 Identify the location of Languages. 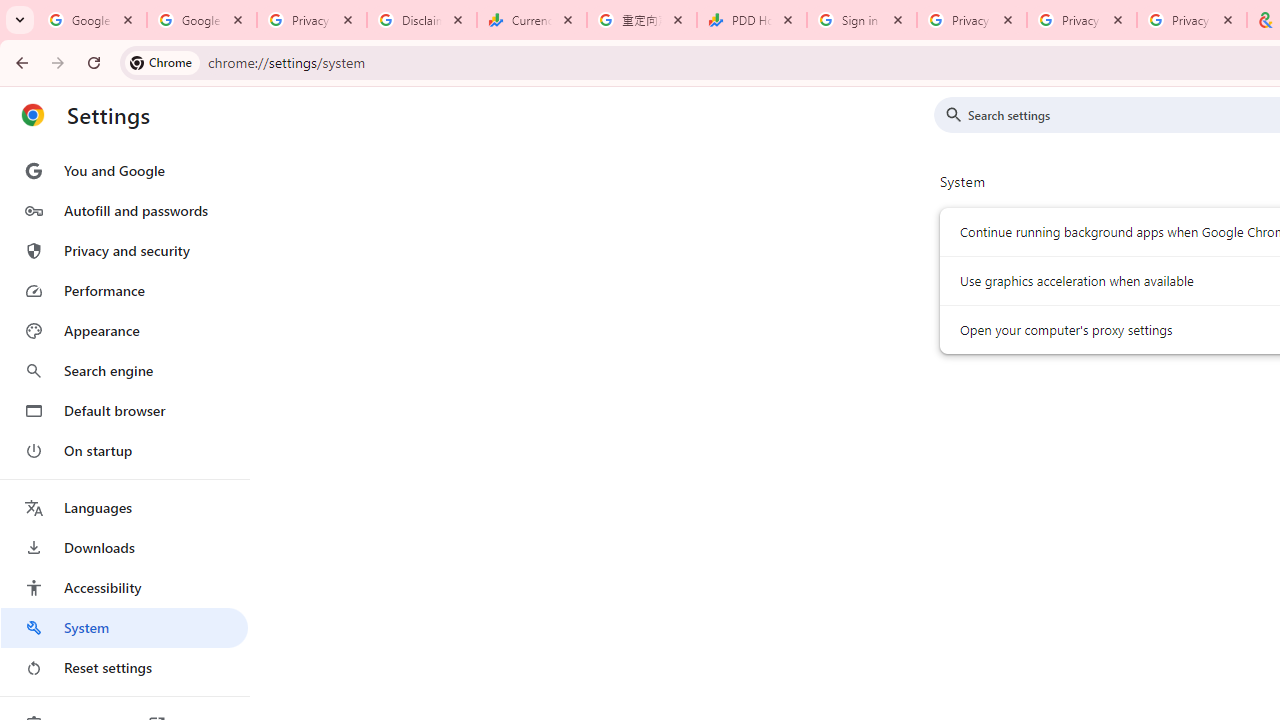
(124, 508).